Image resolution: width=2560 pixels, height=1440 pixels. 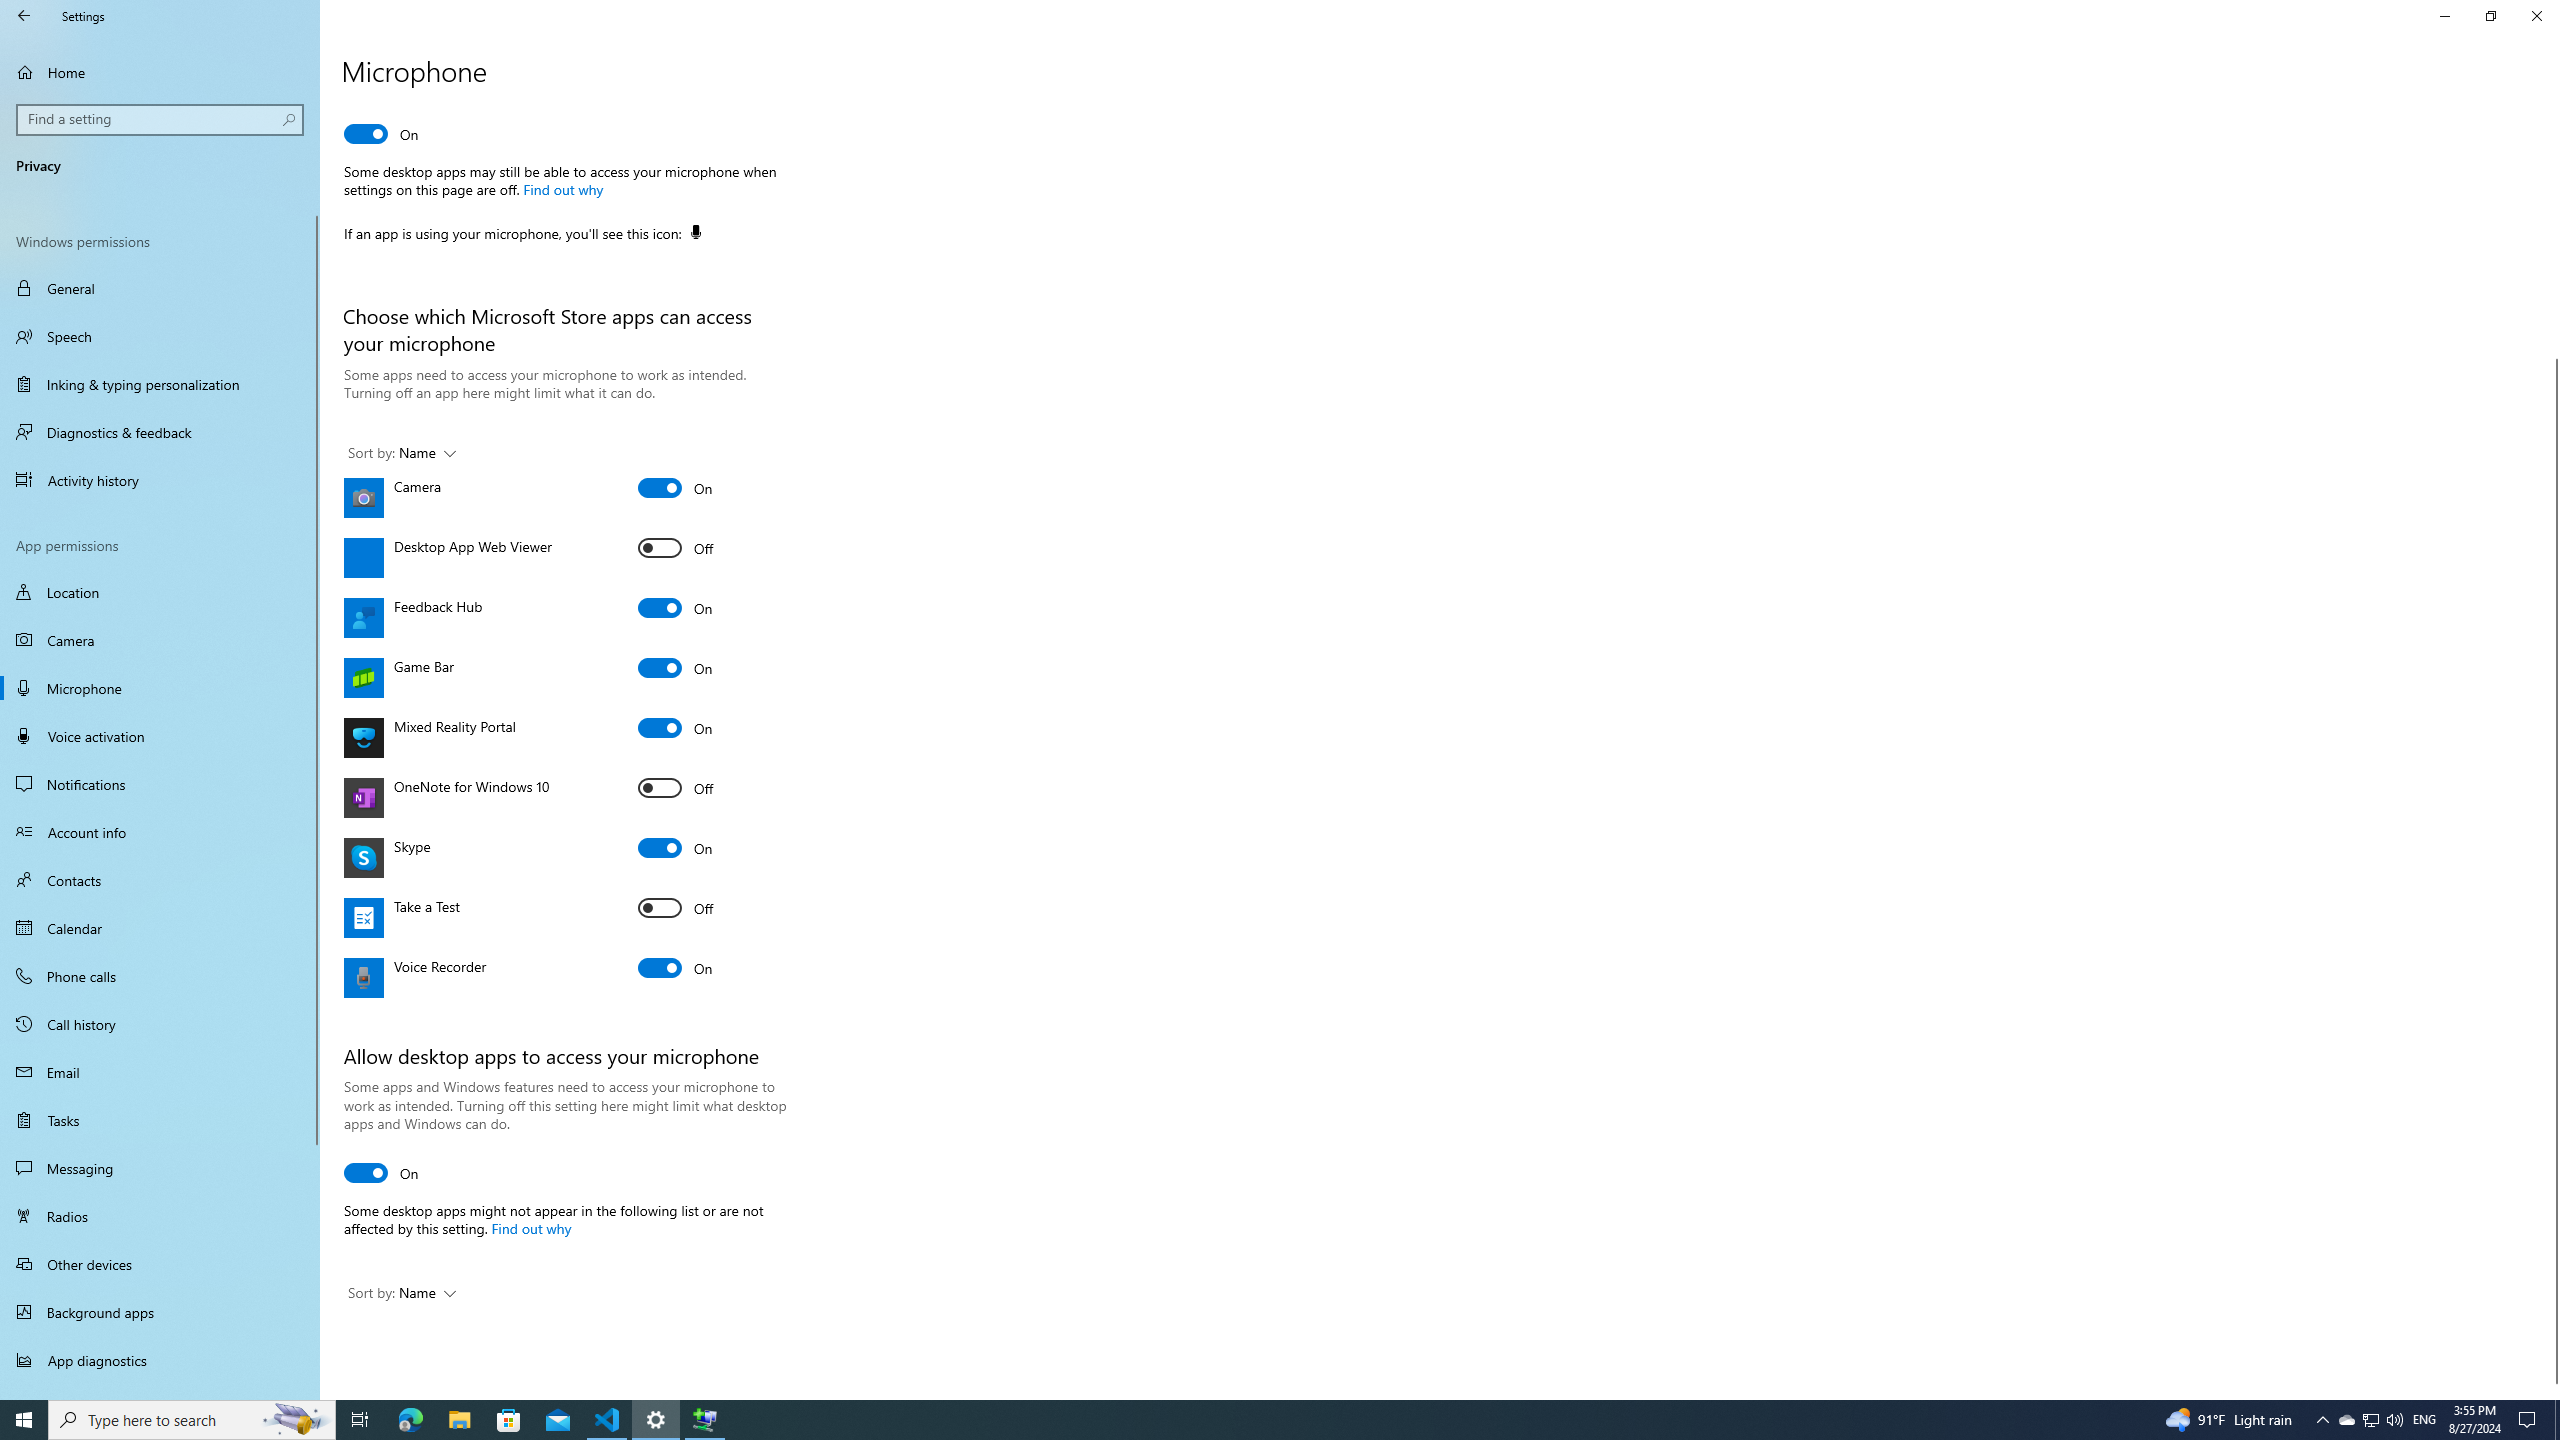 What do you see at coordinates (160, 1263) in the screenshot?
I see `Other devices` at bounding box center [160, 1263].